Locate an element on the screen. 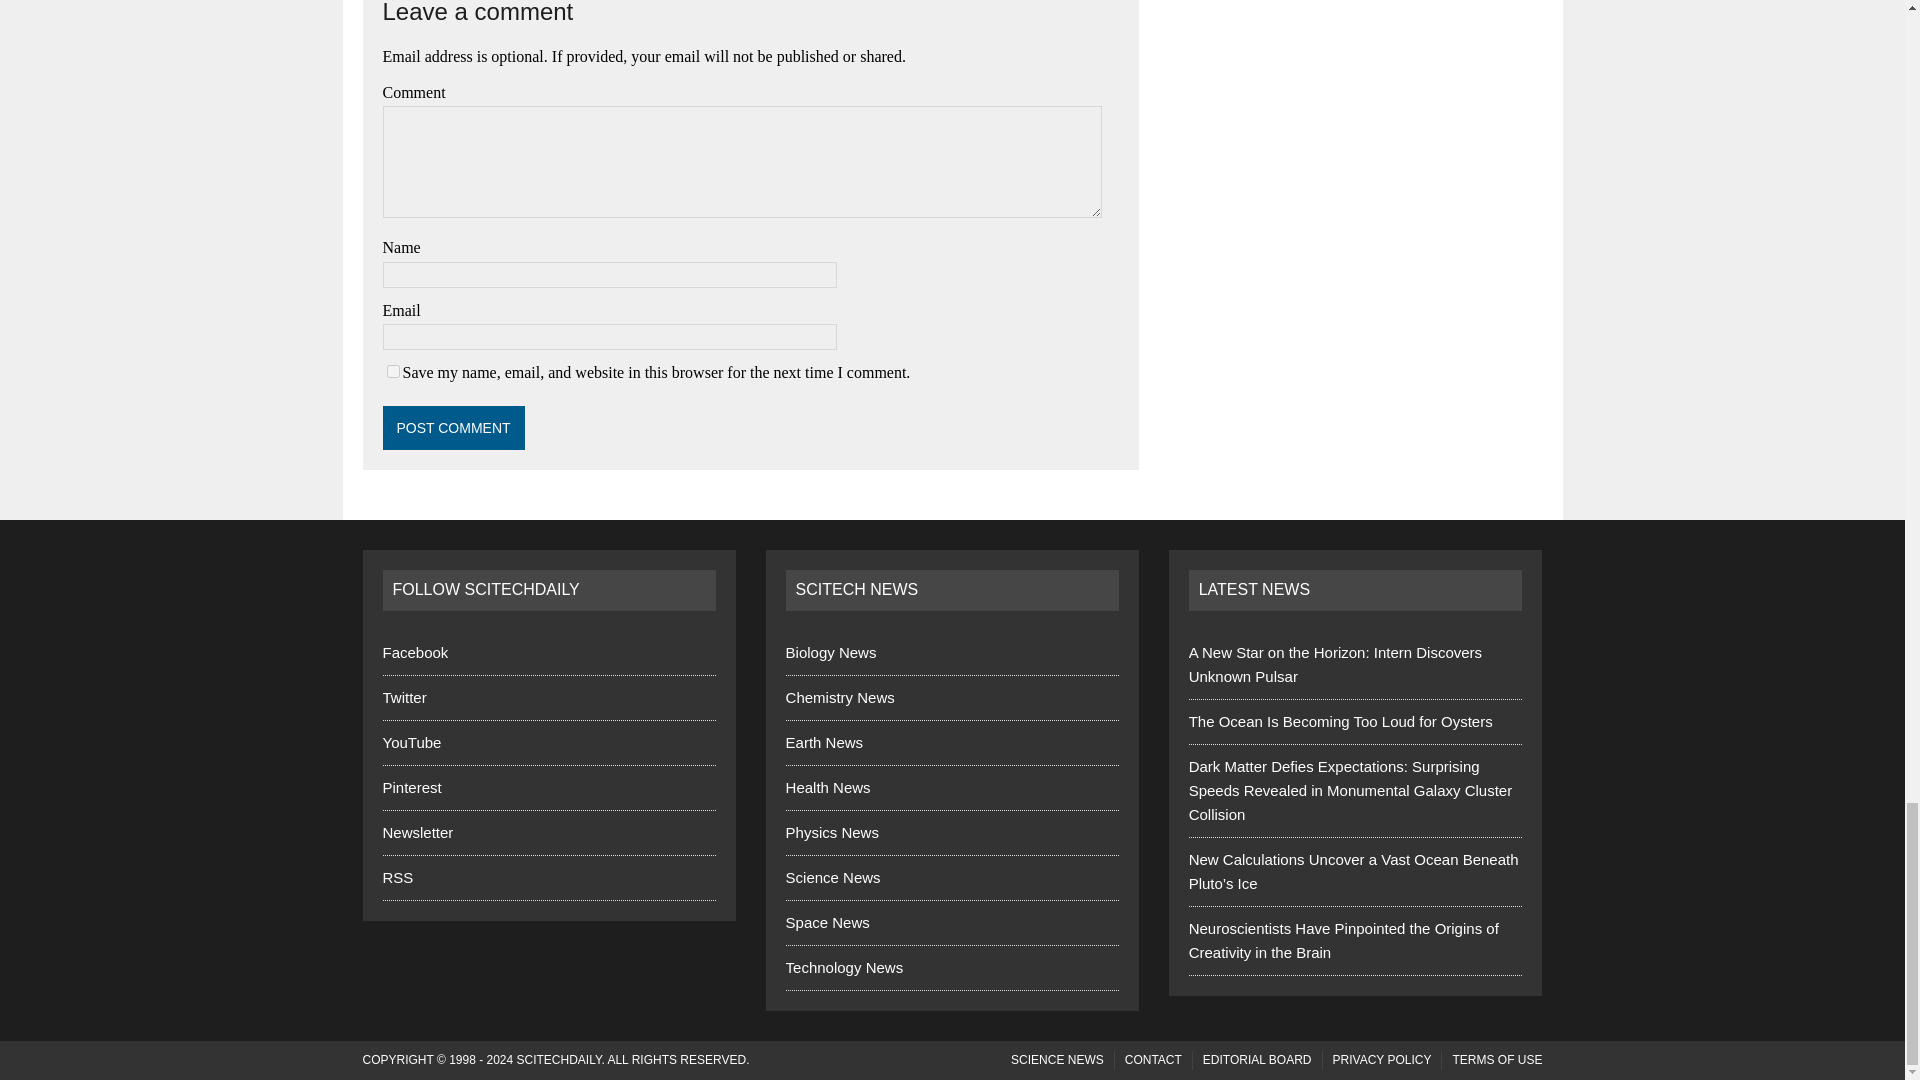  yes is located at coordinates (392, 372).